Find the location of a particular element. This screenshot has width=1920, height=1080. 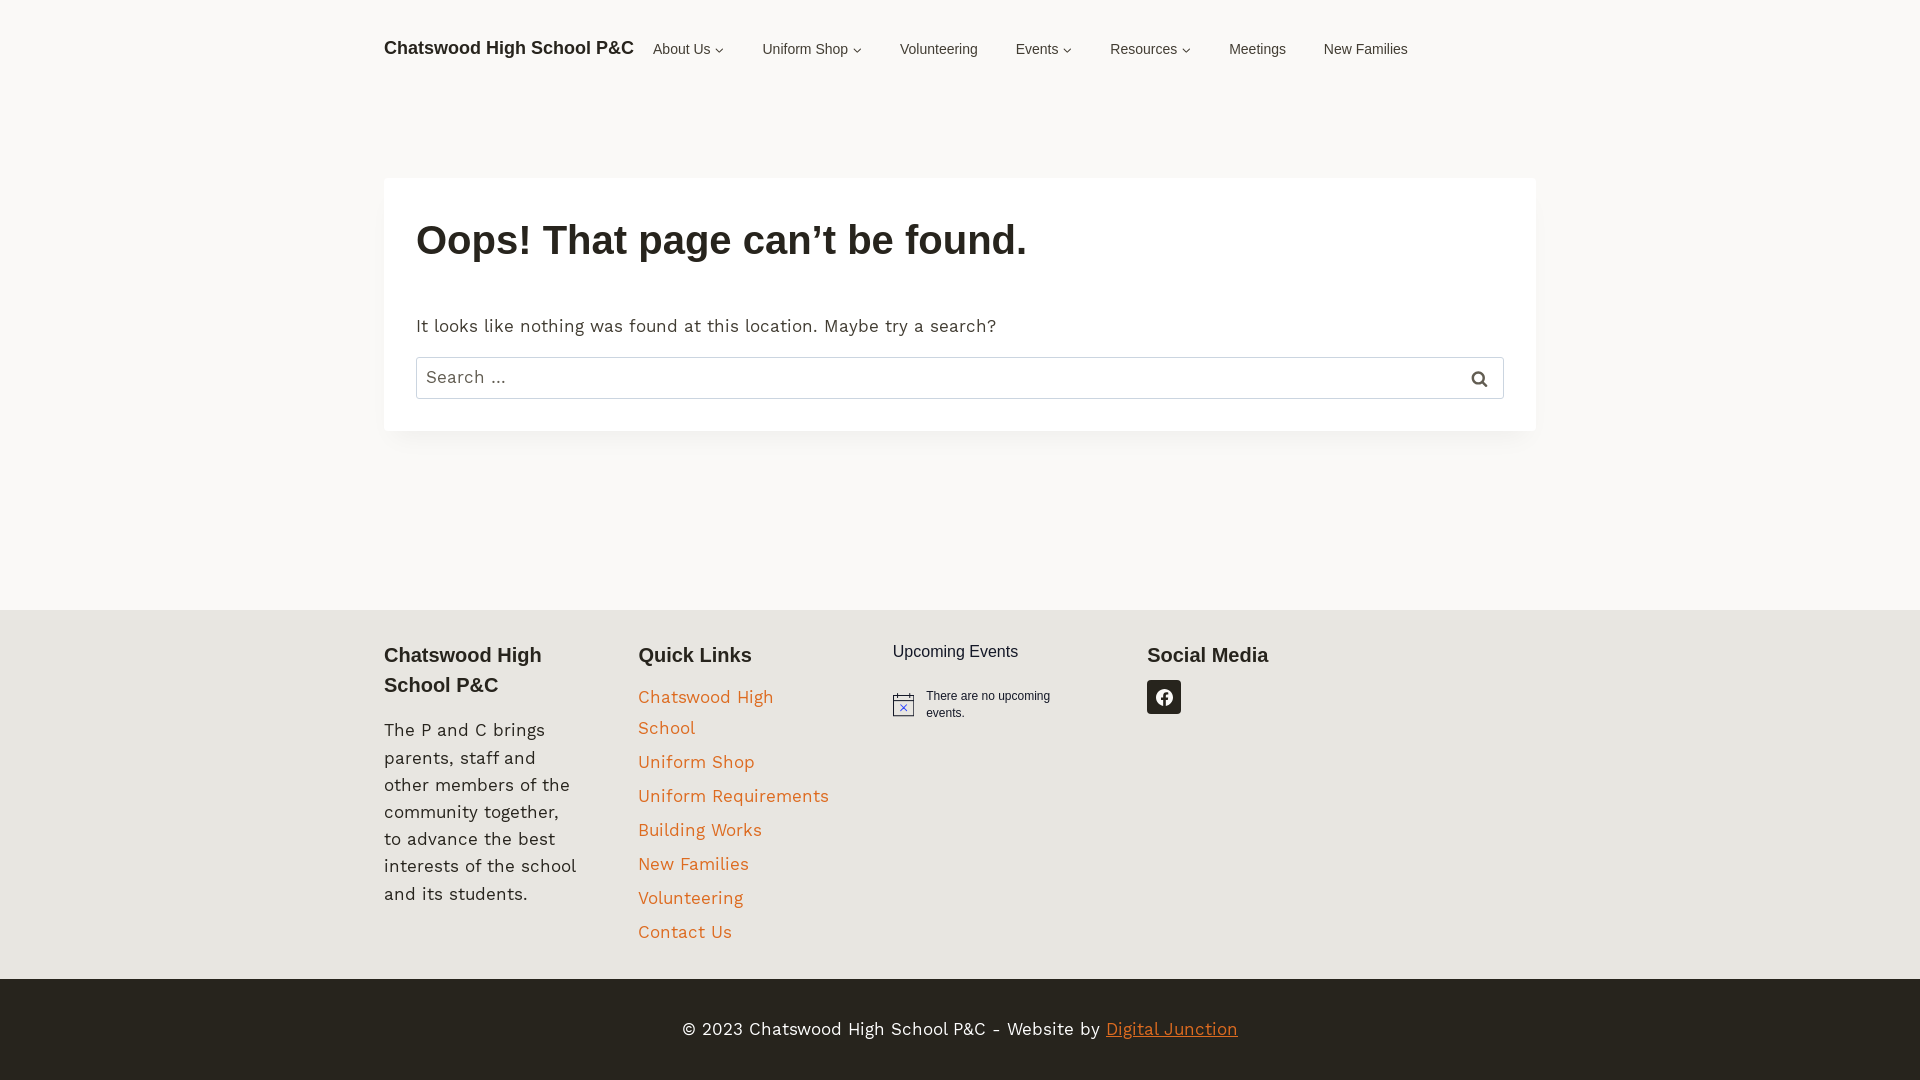

Chatswood High School is located at coordinates (735, 712).